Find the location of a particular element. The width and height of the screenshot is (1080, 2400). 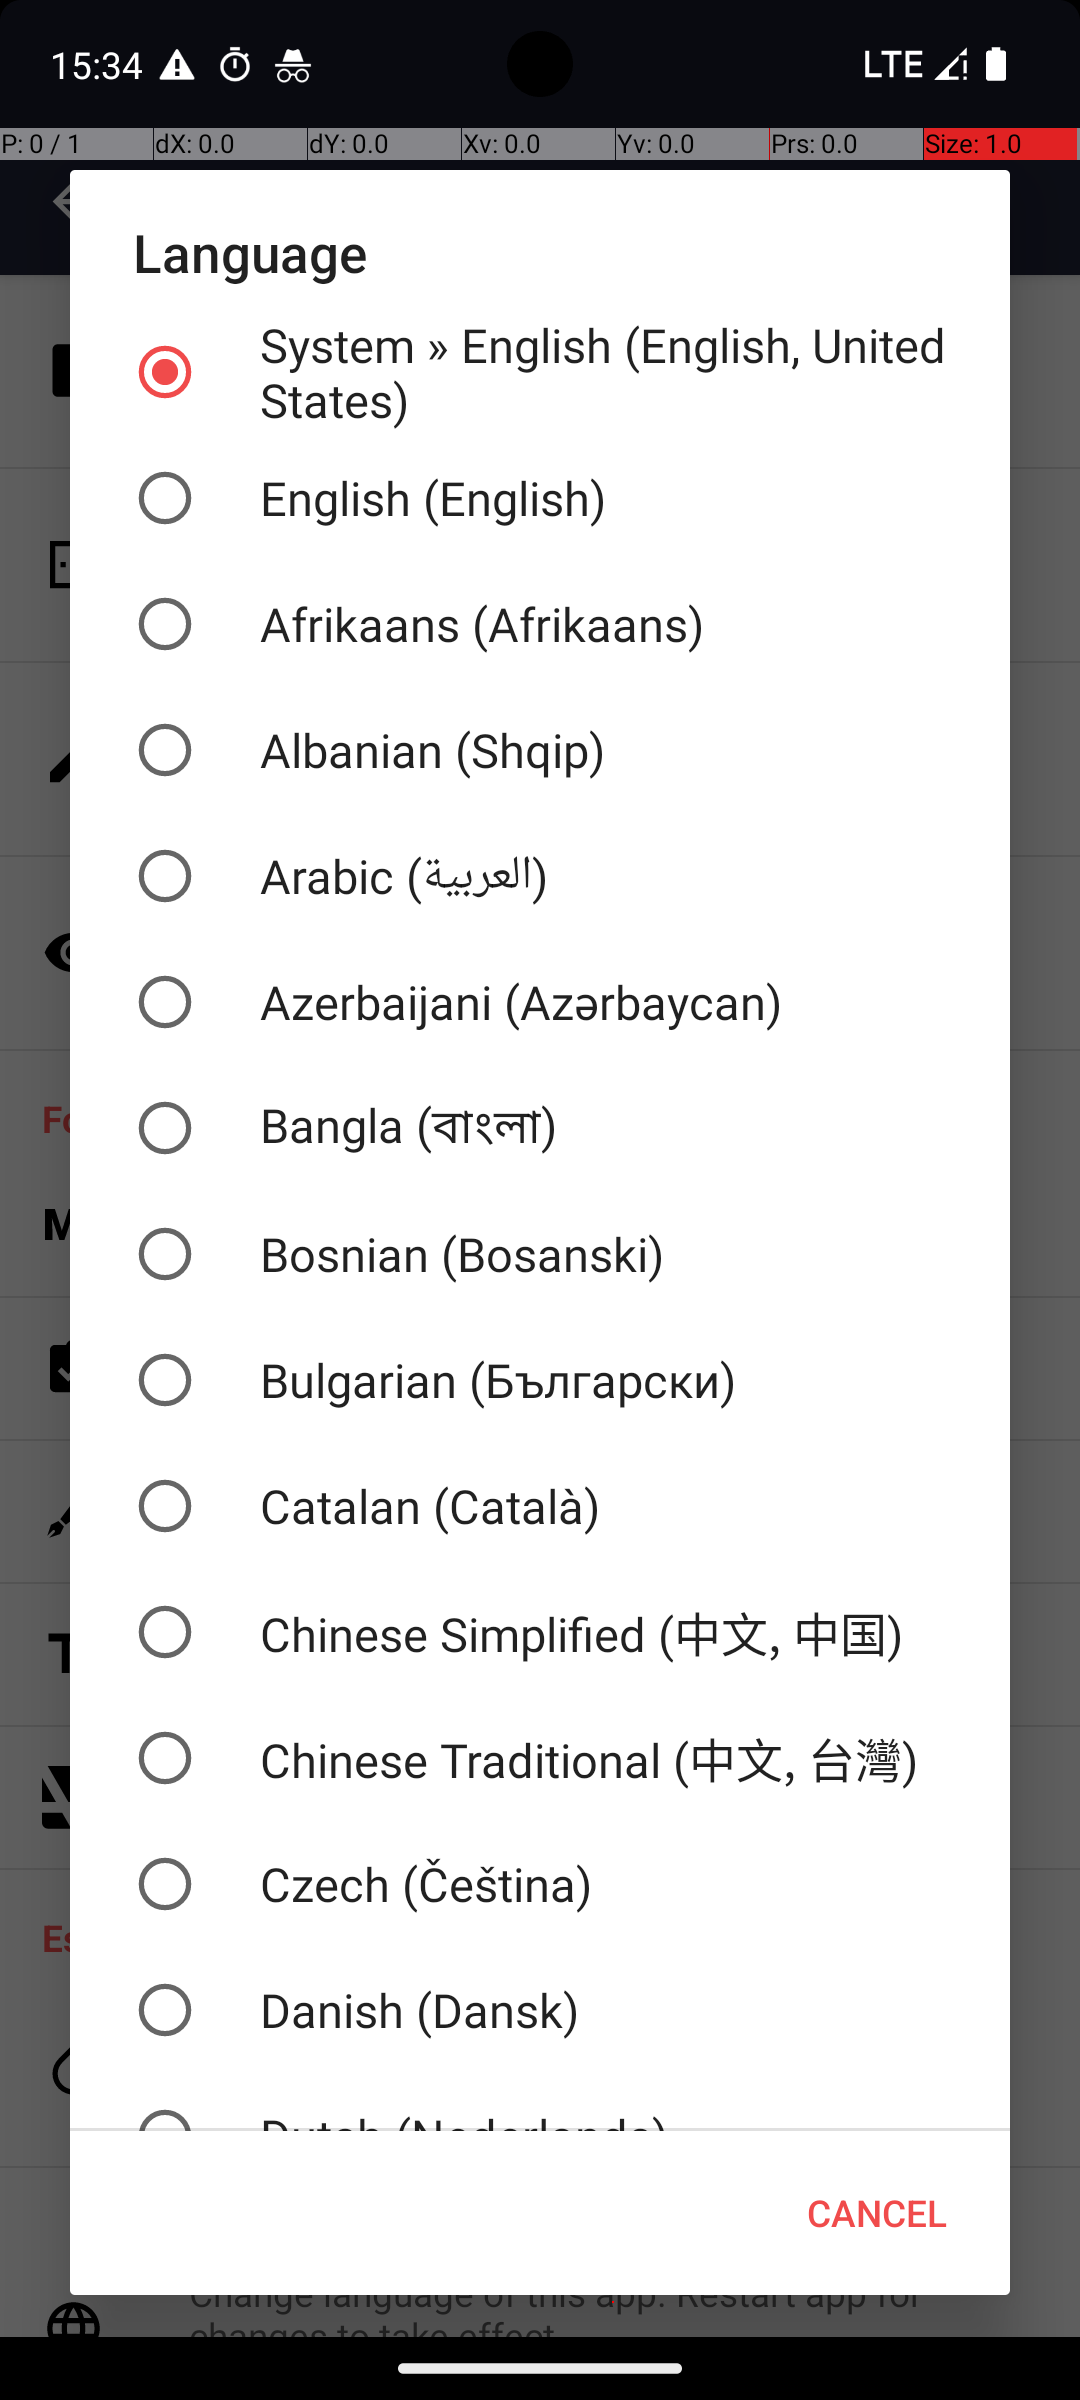

Czech (Čeština) is located at coordinates (540, 1884).